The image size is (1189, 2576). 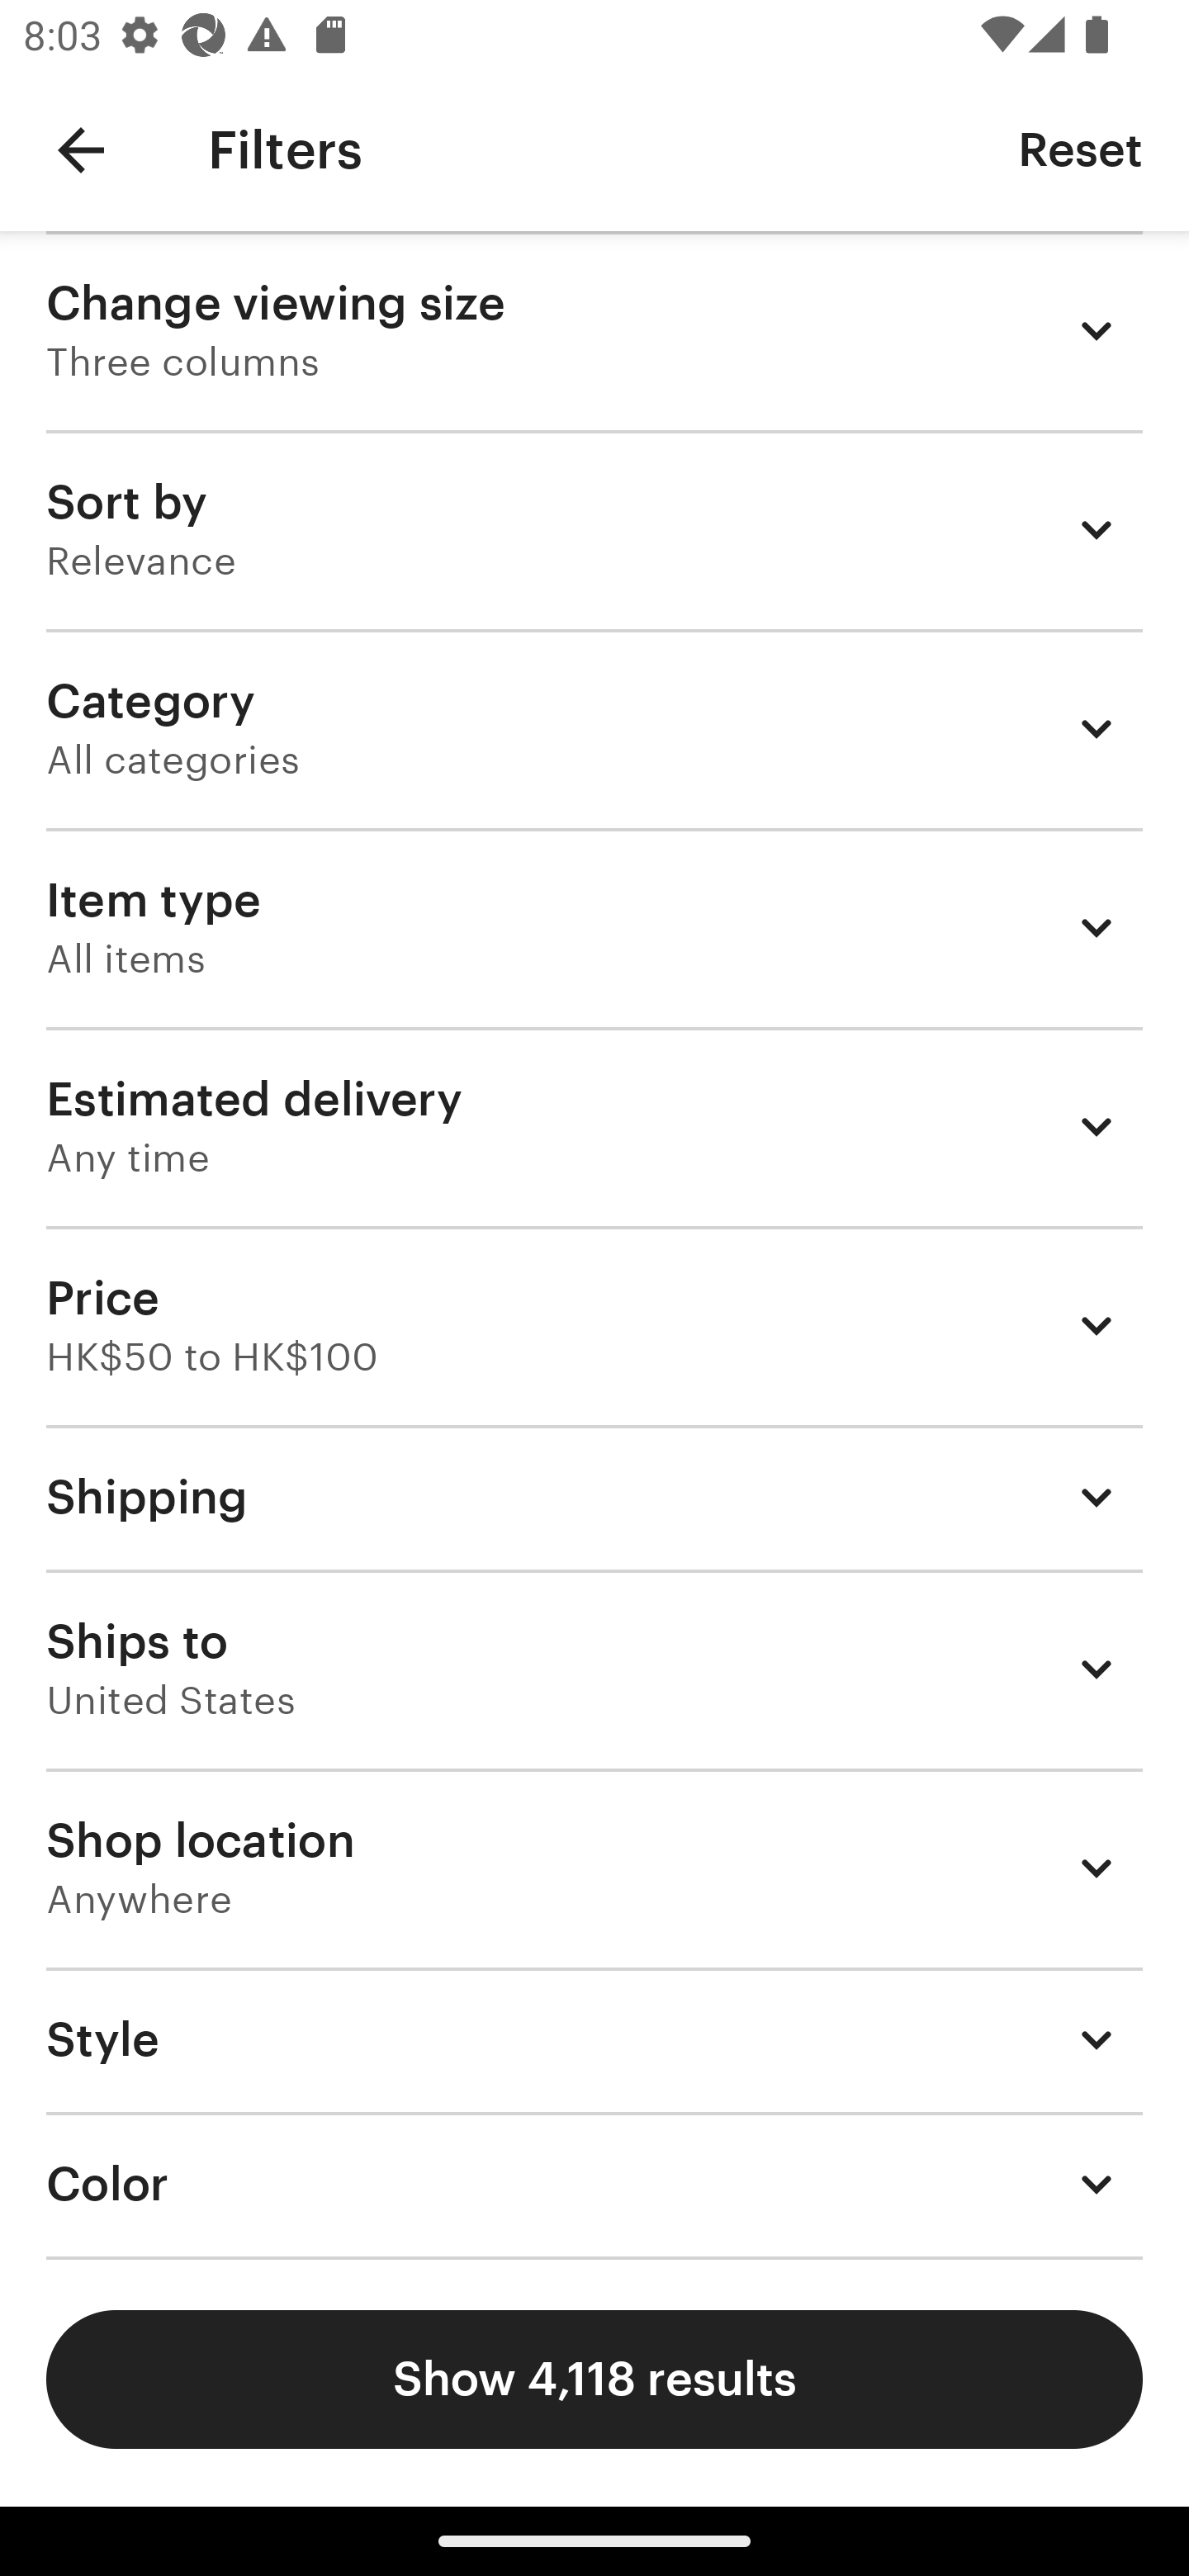 I want to click on Show 4,118 results Show results, so click(x=594, y=2379).